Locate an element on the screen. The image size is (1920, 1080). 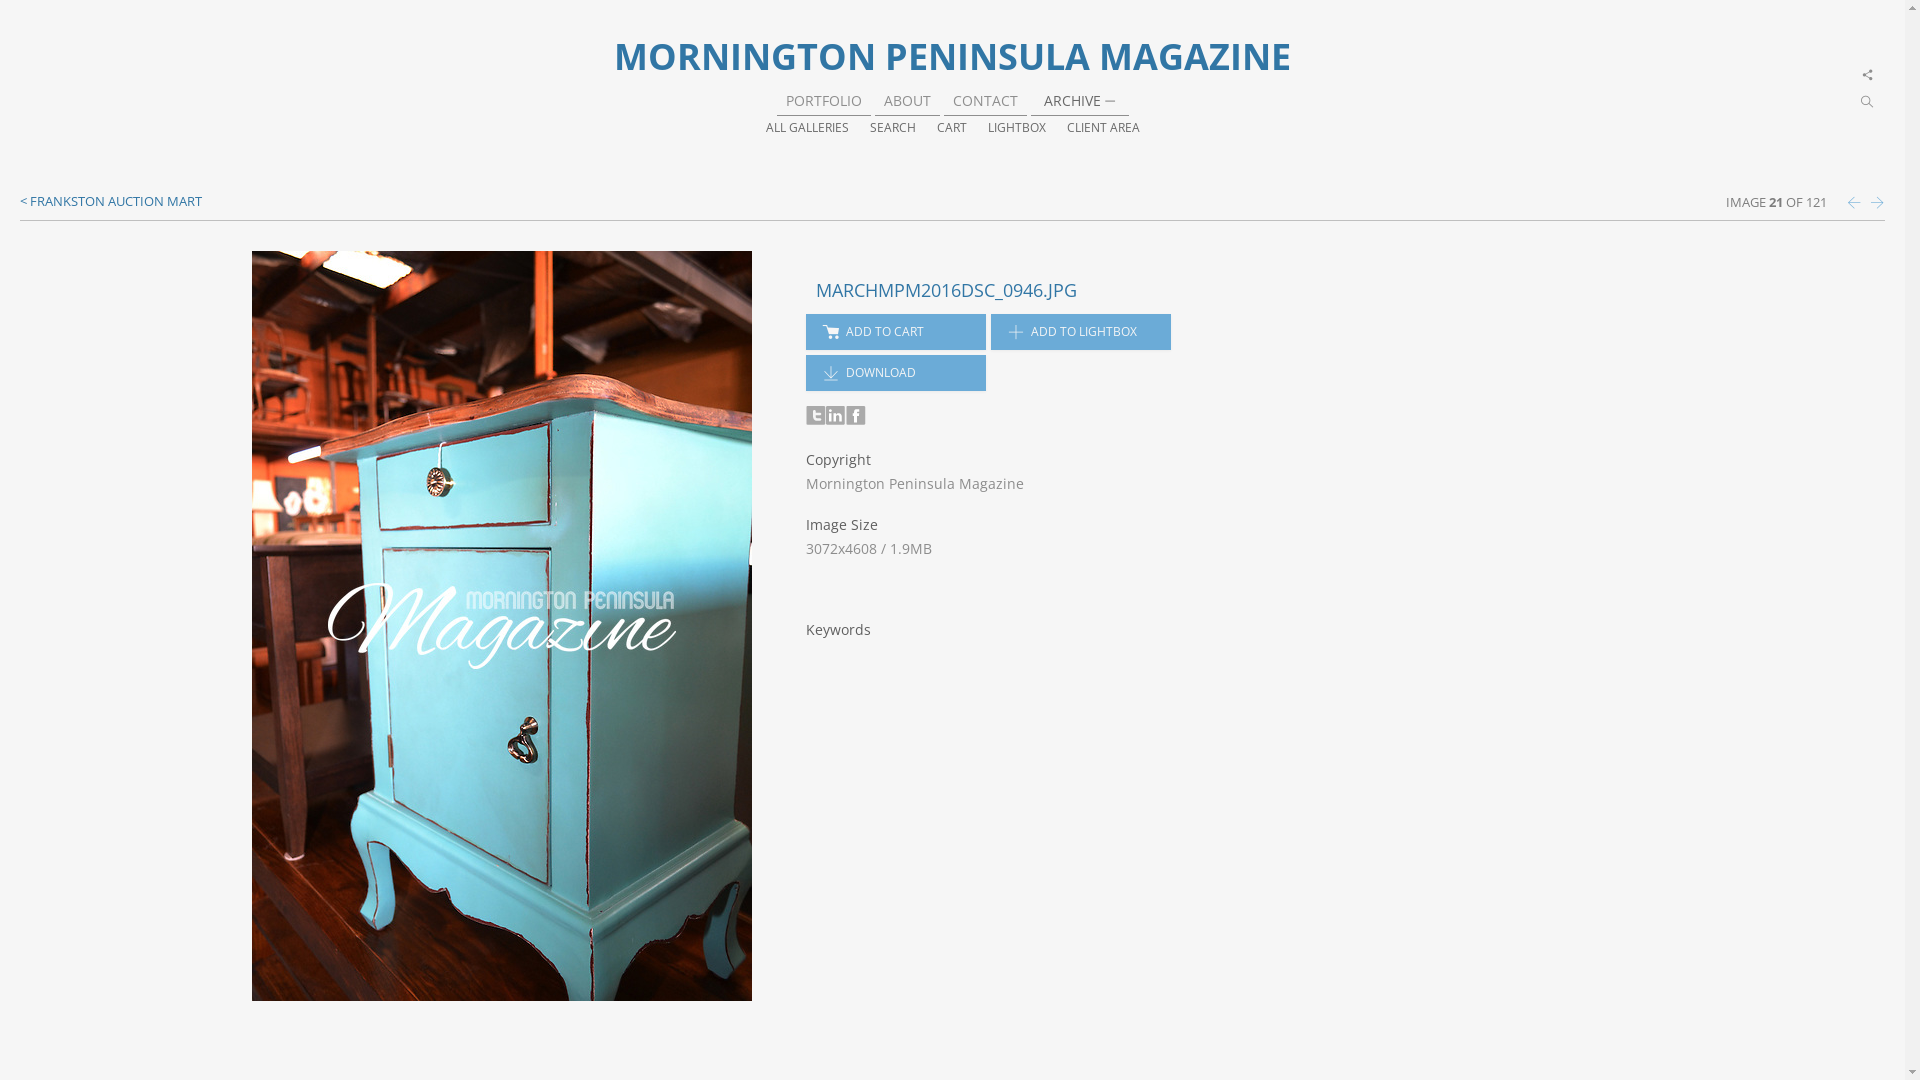
DOWNLOAD is located at coordinates (896, 373).